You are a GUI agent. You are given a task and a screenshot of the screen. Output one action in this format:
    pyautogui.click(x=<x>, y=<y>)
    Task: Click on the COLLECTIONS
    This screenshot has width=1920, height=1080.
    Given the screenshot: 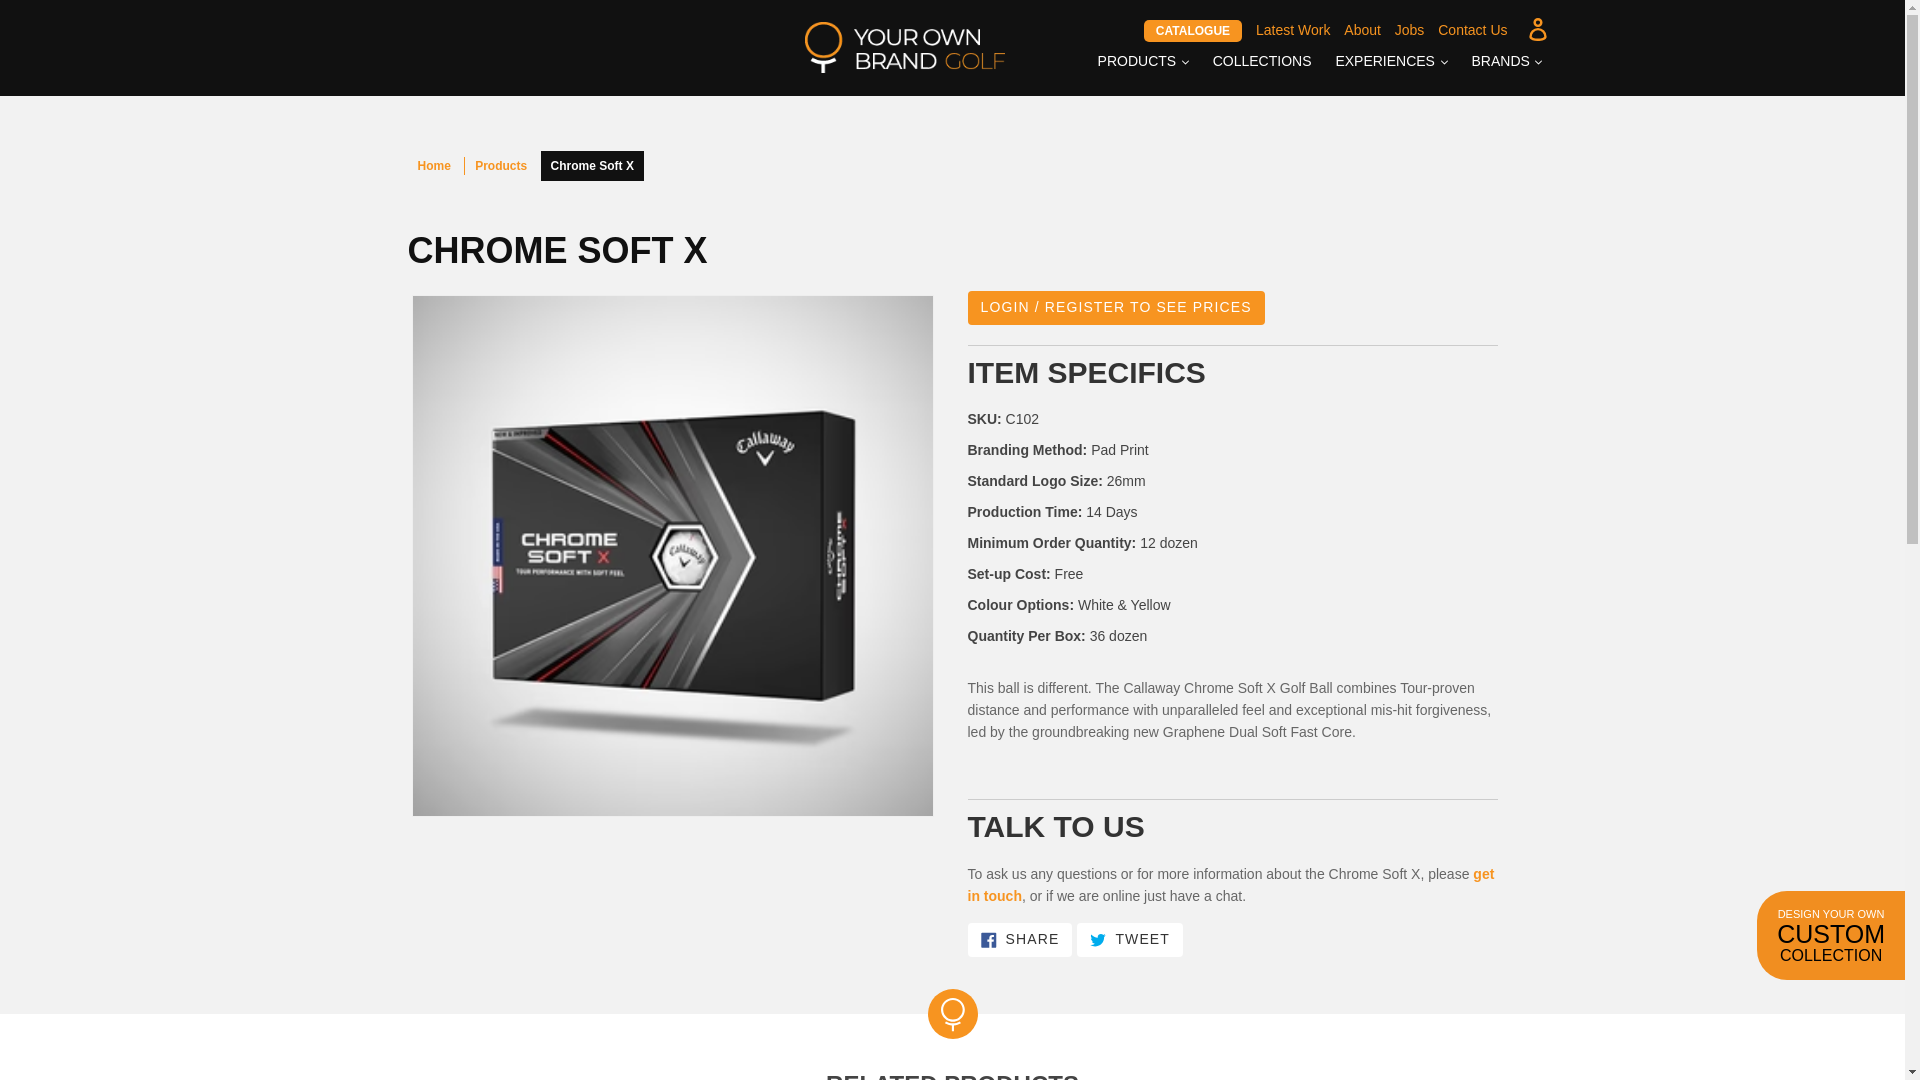 What is the action you would take?
    pyautogui.click(x=1262, y=62)
    